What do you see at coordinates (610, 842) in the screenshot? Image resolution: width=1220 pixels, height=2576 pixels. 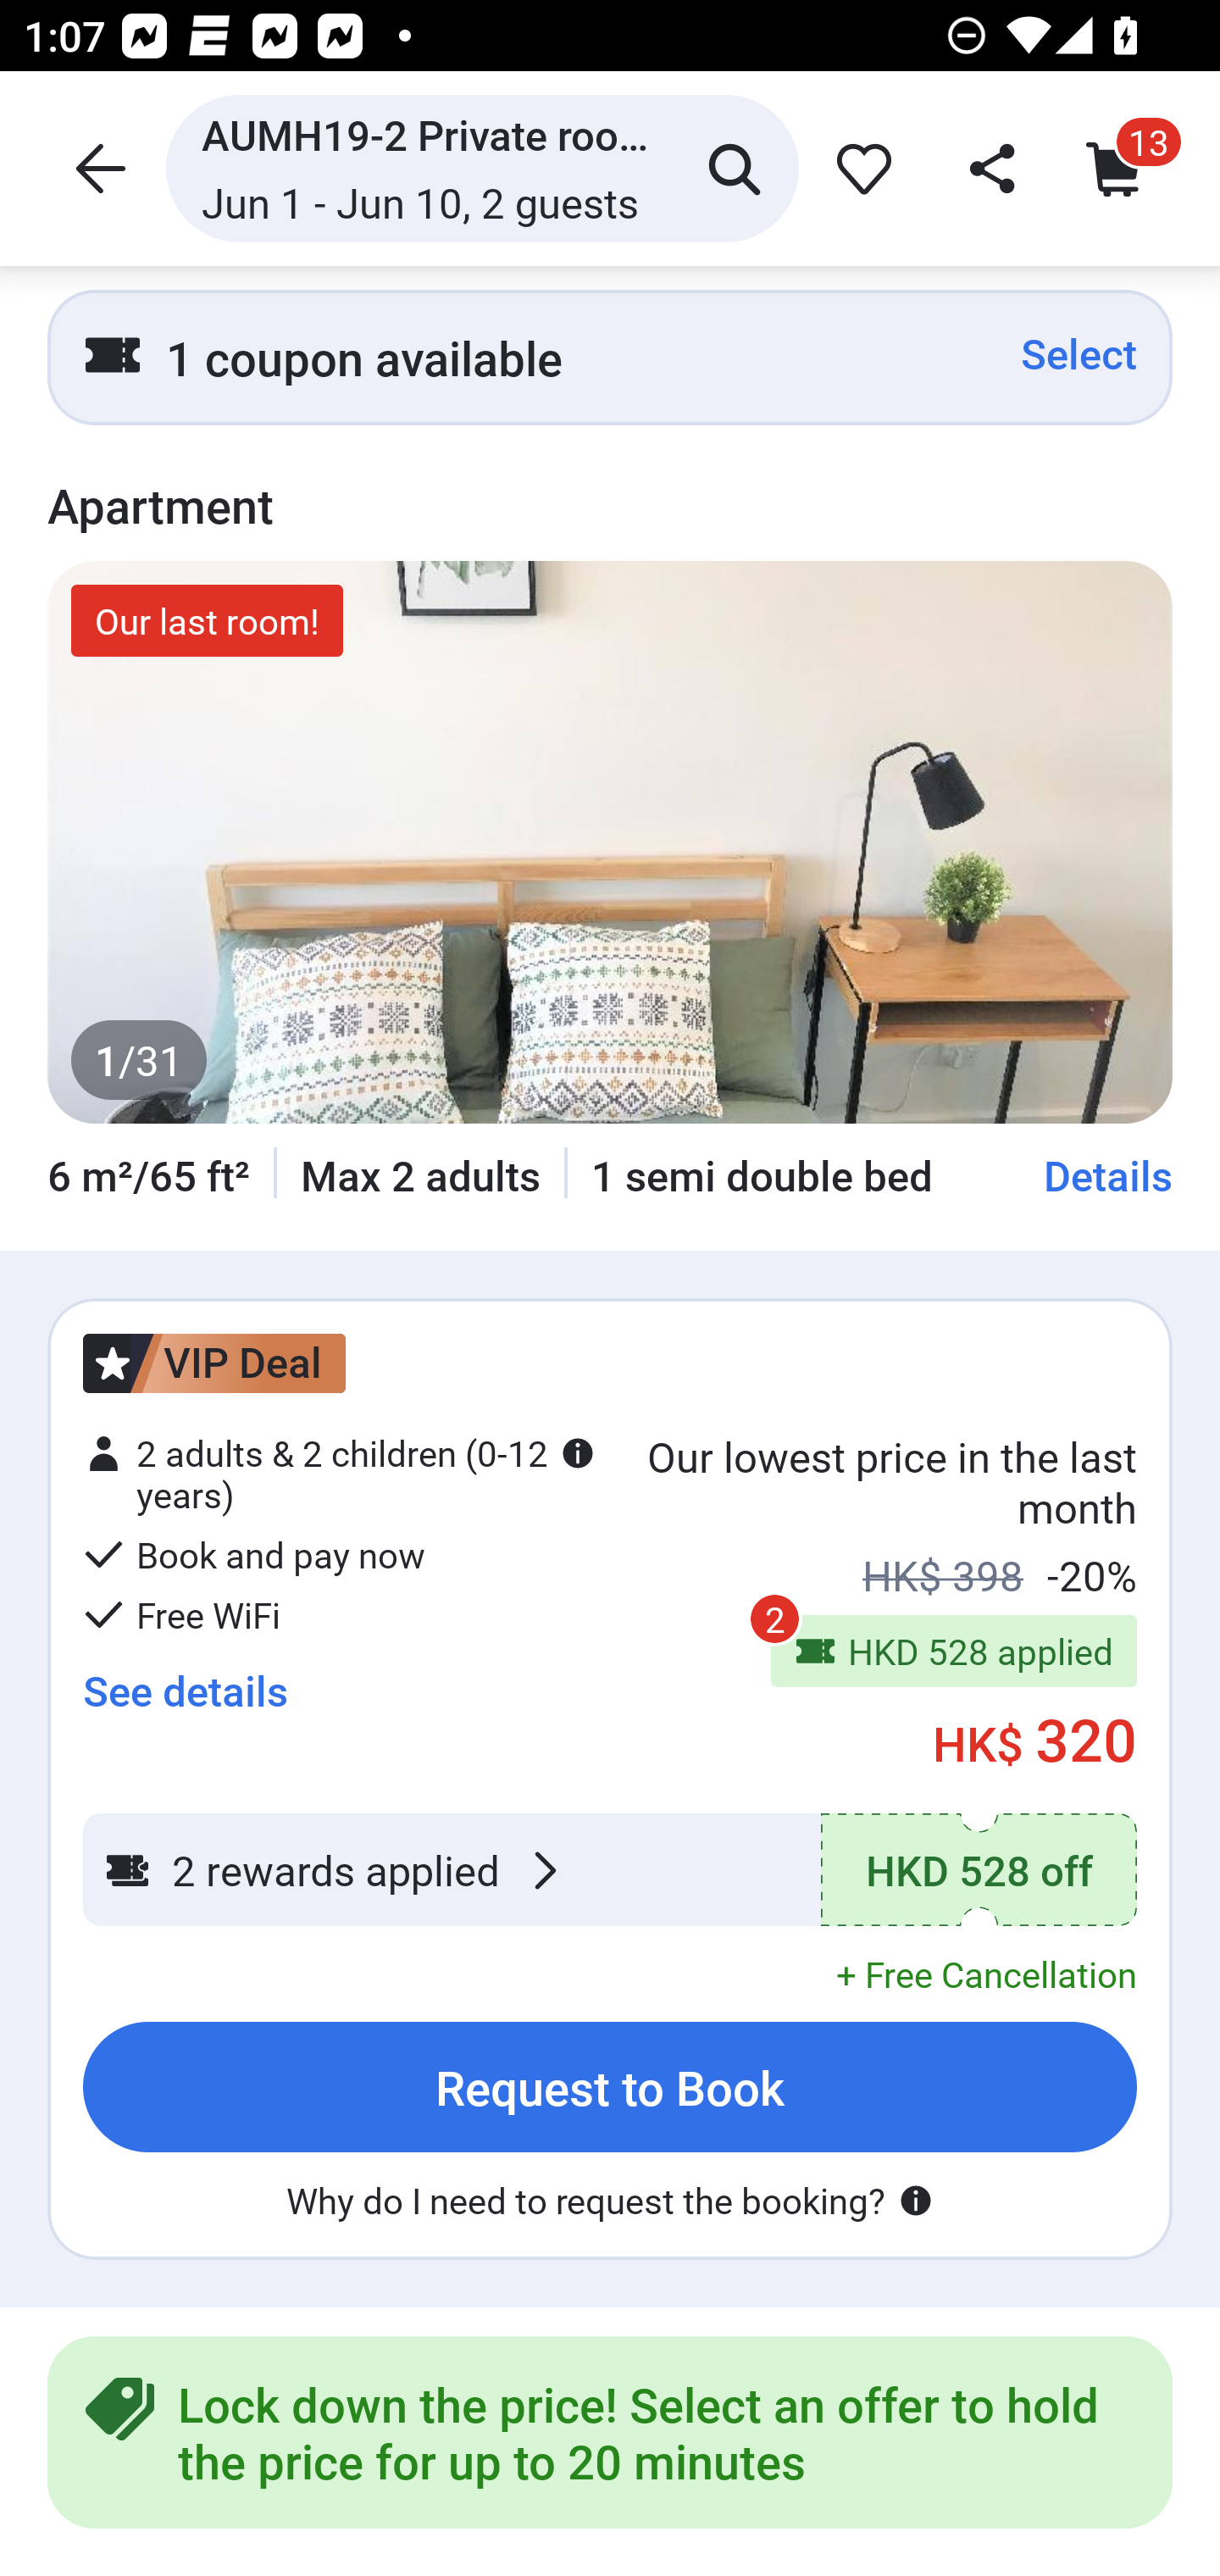 I see `image` at bounding box center [610, 842].